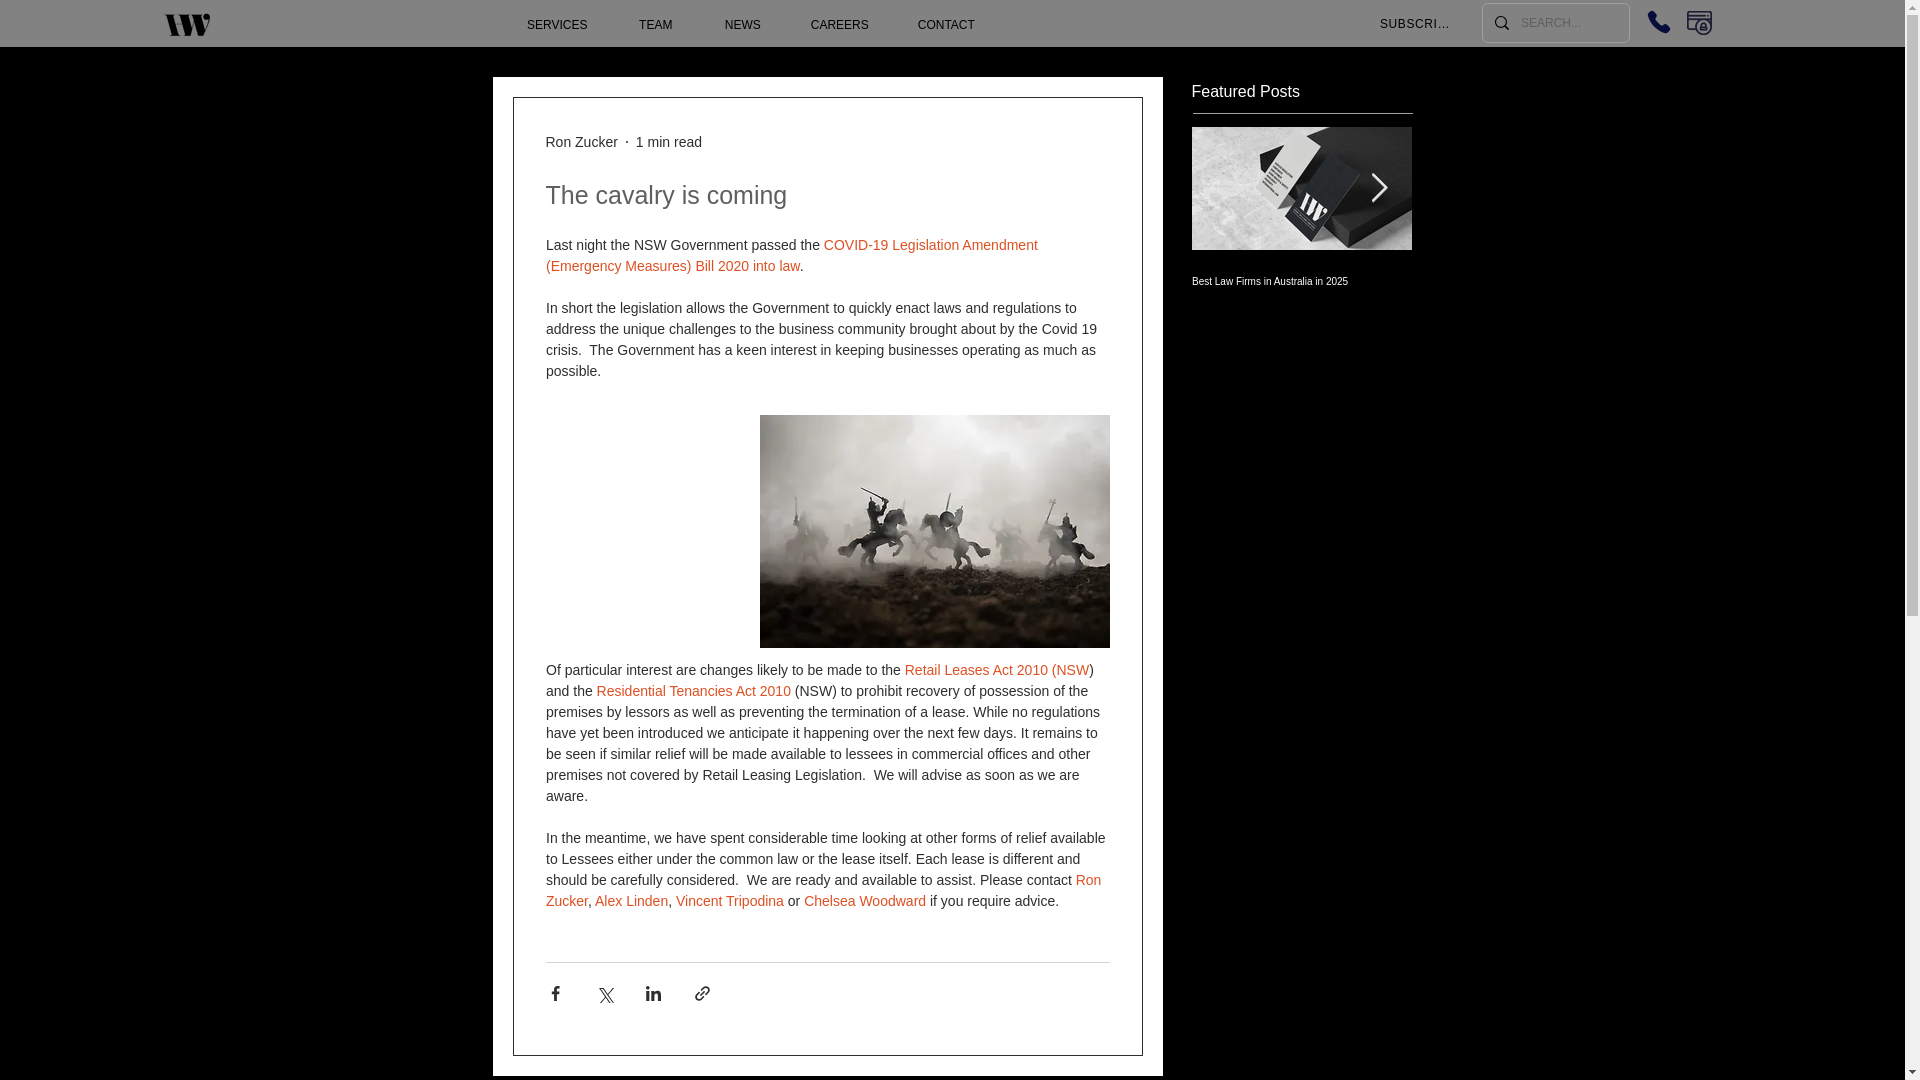  I want to click on Alex Linden, so click(632, 901).